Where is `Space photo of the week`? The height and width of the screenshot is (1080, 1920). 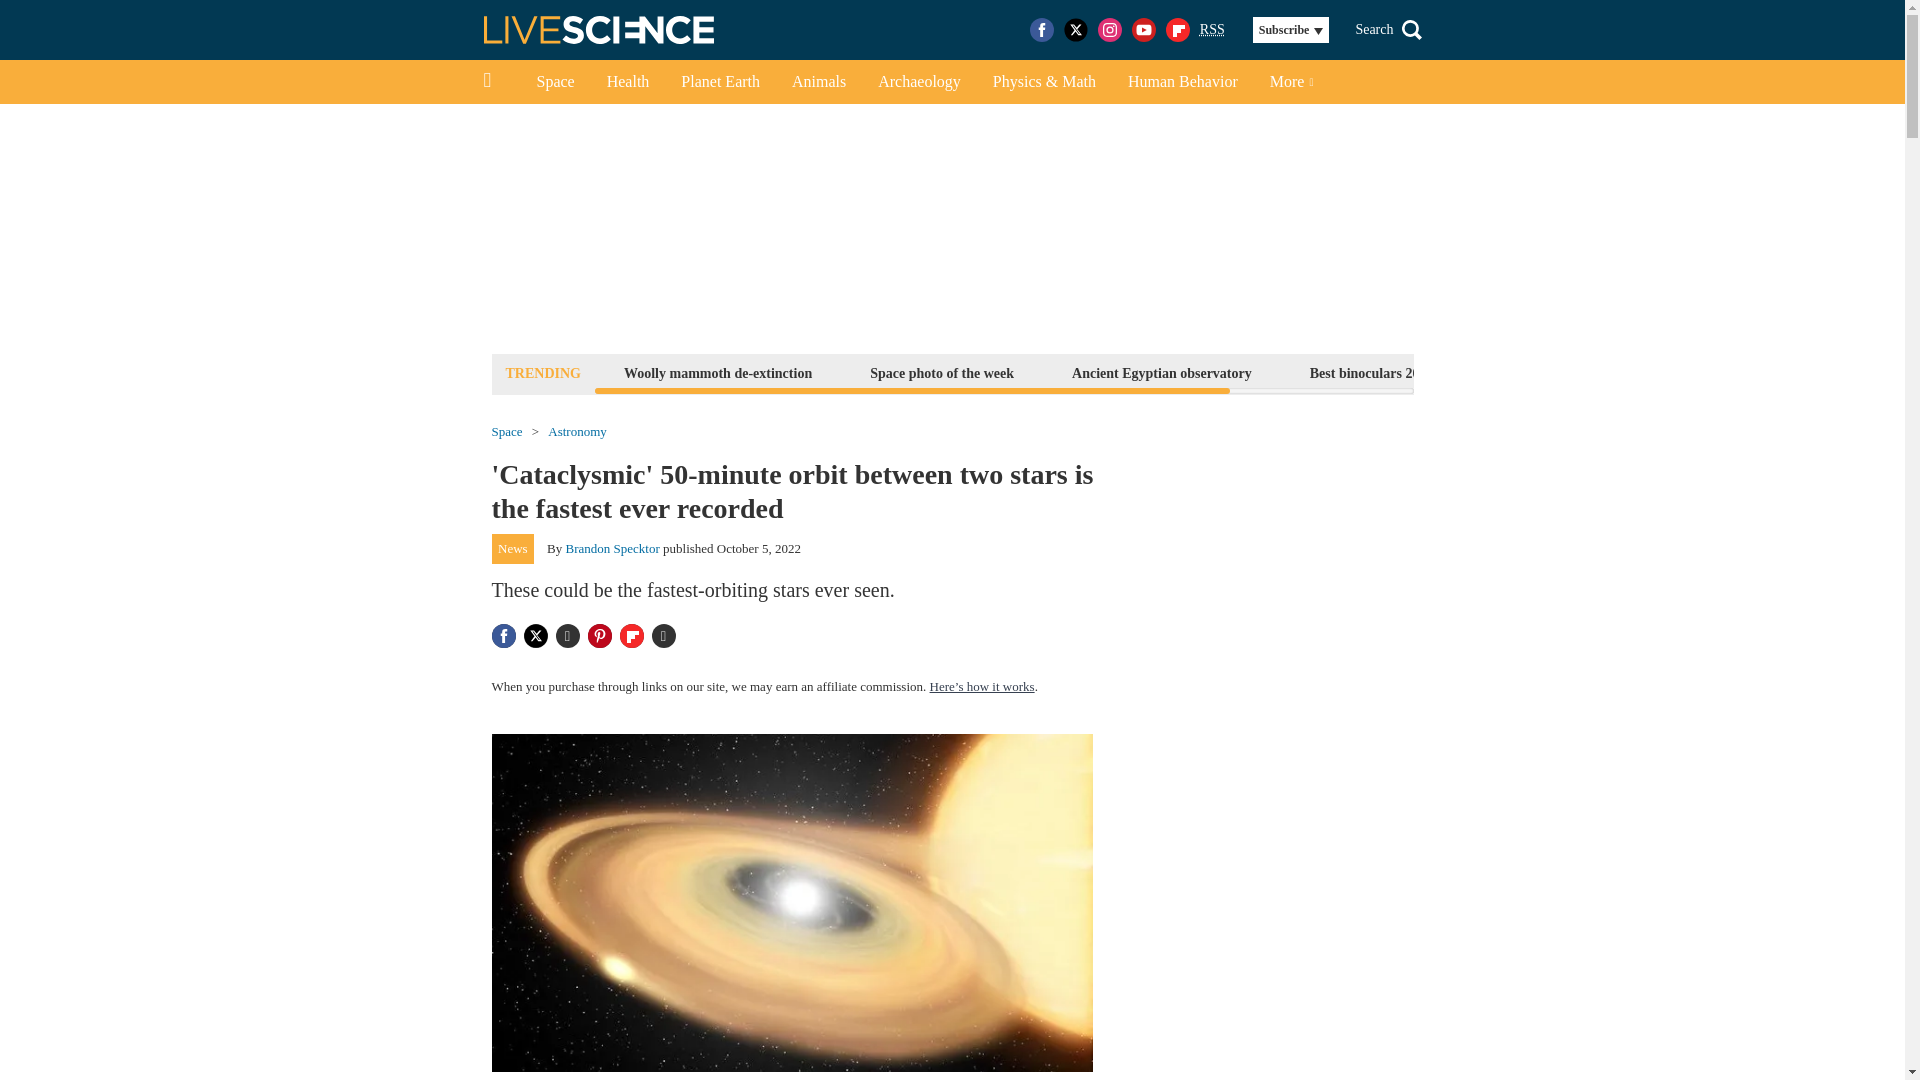
Space photo of the week is located at coordinates (942, 372).